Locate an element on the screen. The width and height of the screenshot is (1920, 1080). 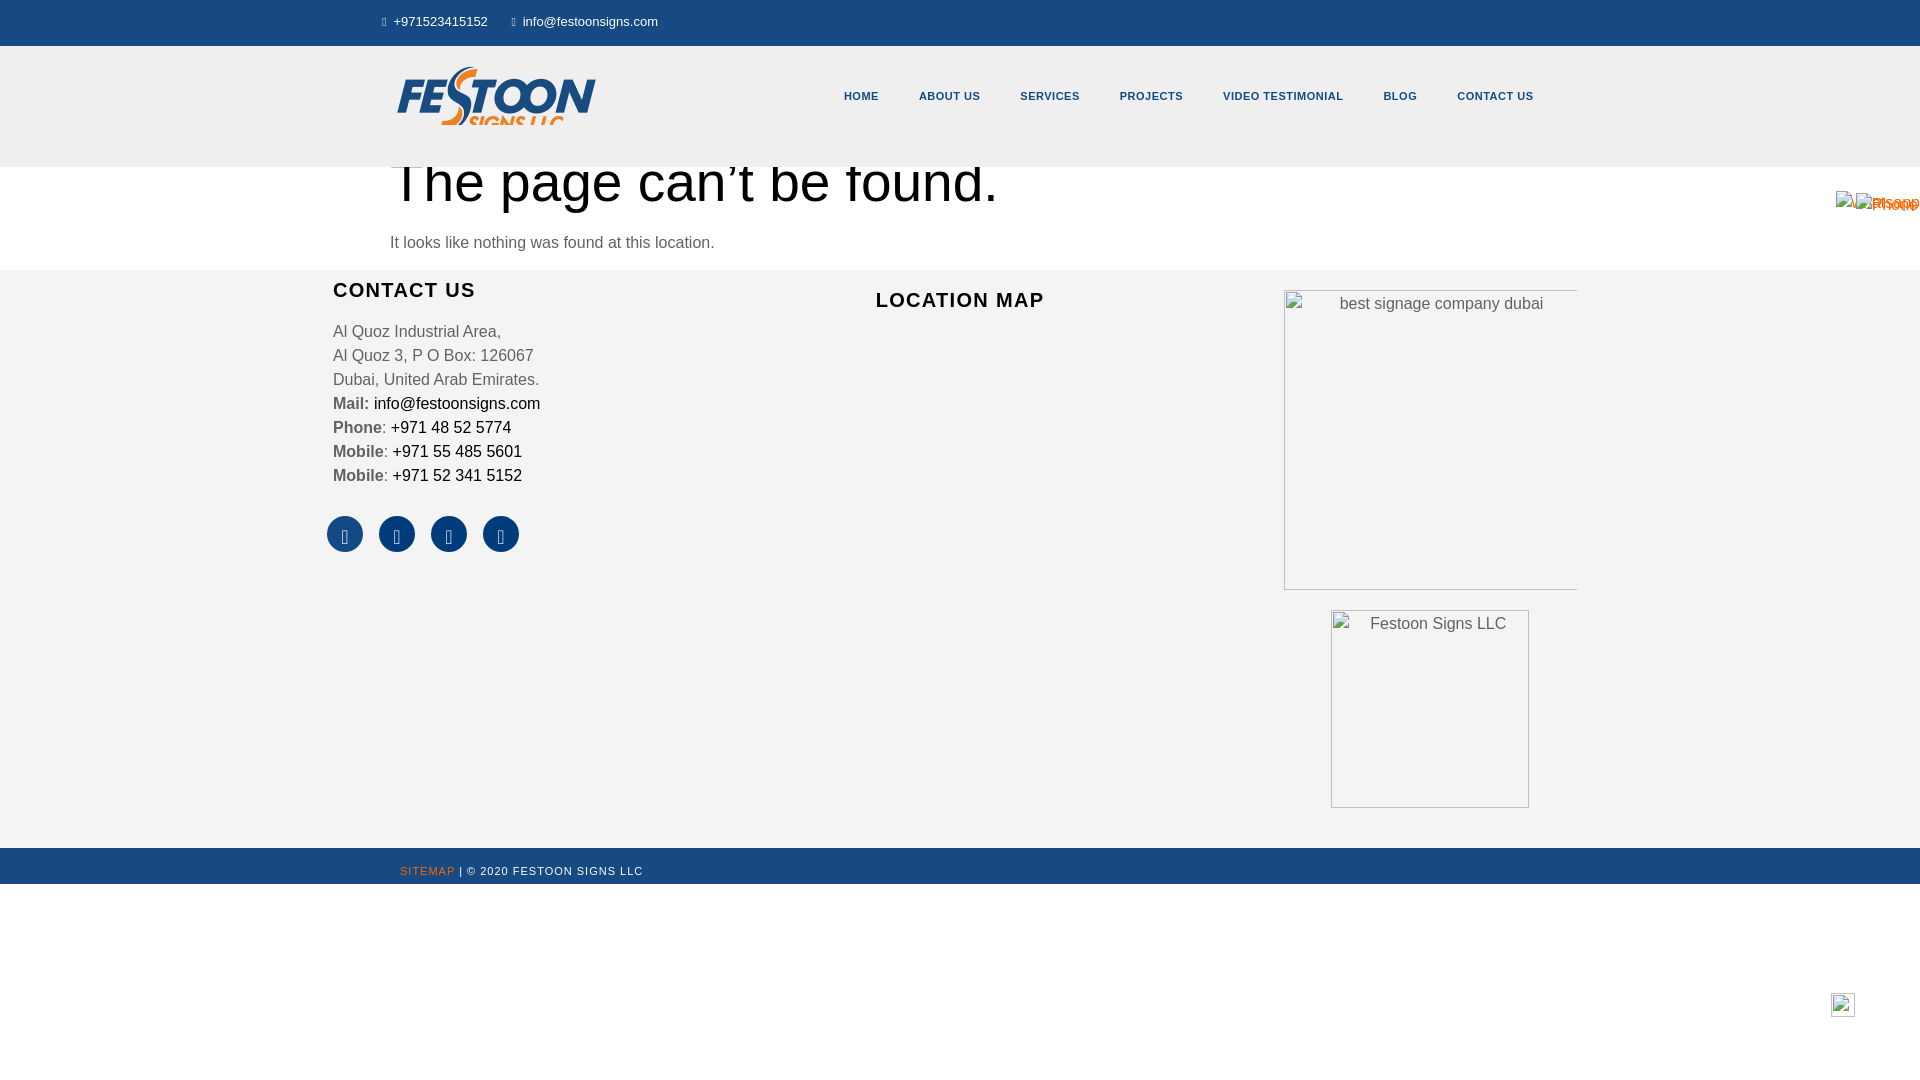
SERVICES is located at coordinates (1049, 96).